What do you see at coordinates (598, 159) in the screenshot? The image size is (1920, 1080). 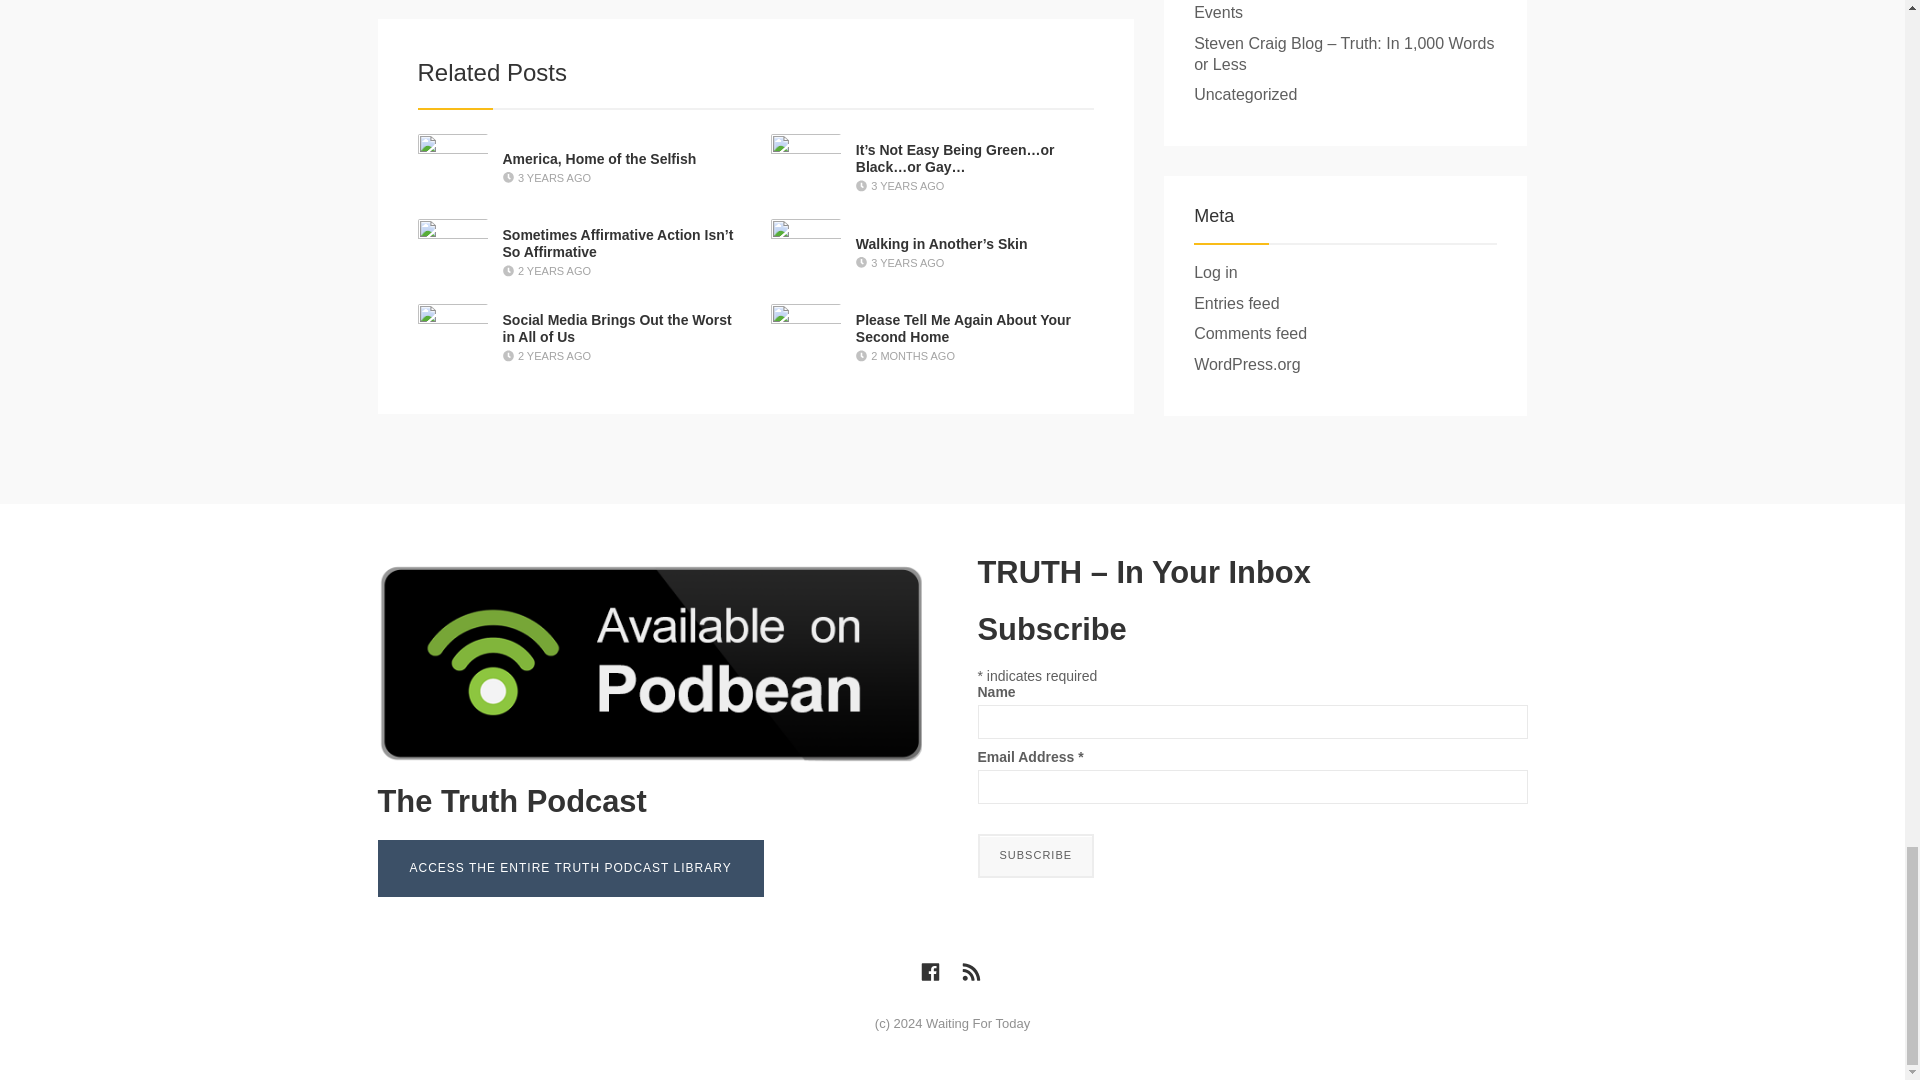 I see `America, Home of the Selfish` at bounding box center [598, 159].